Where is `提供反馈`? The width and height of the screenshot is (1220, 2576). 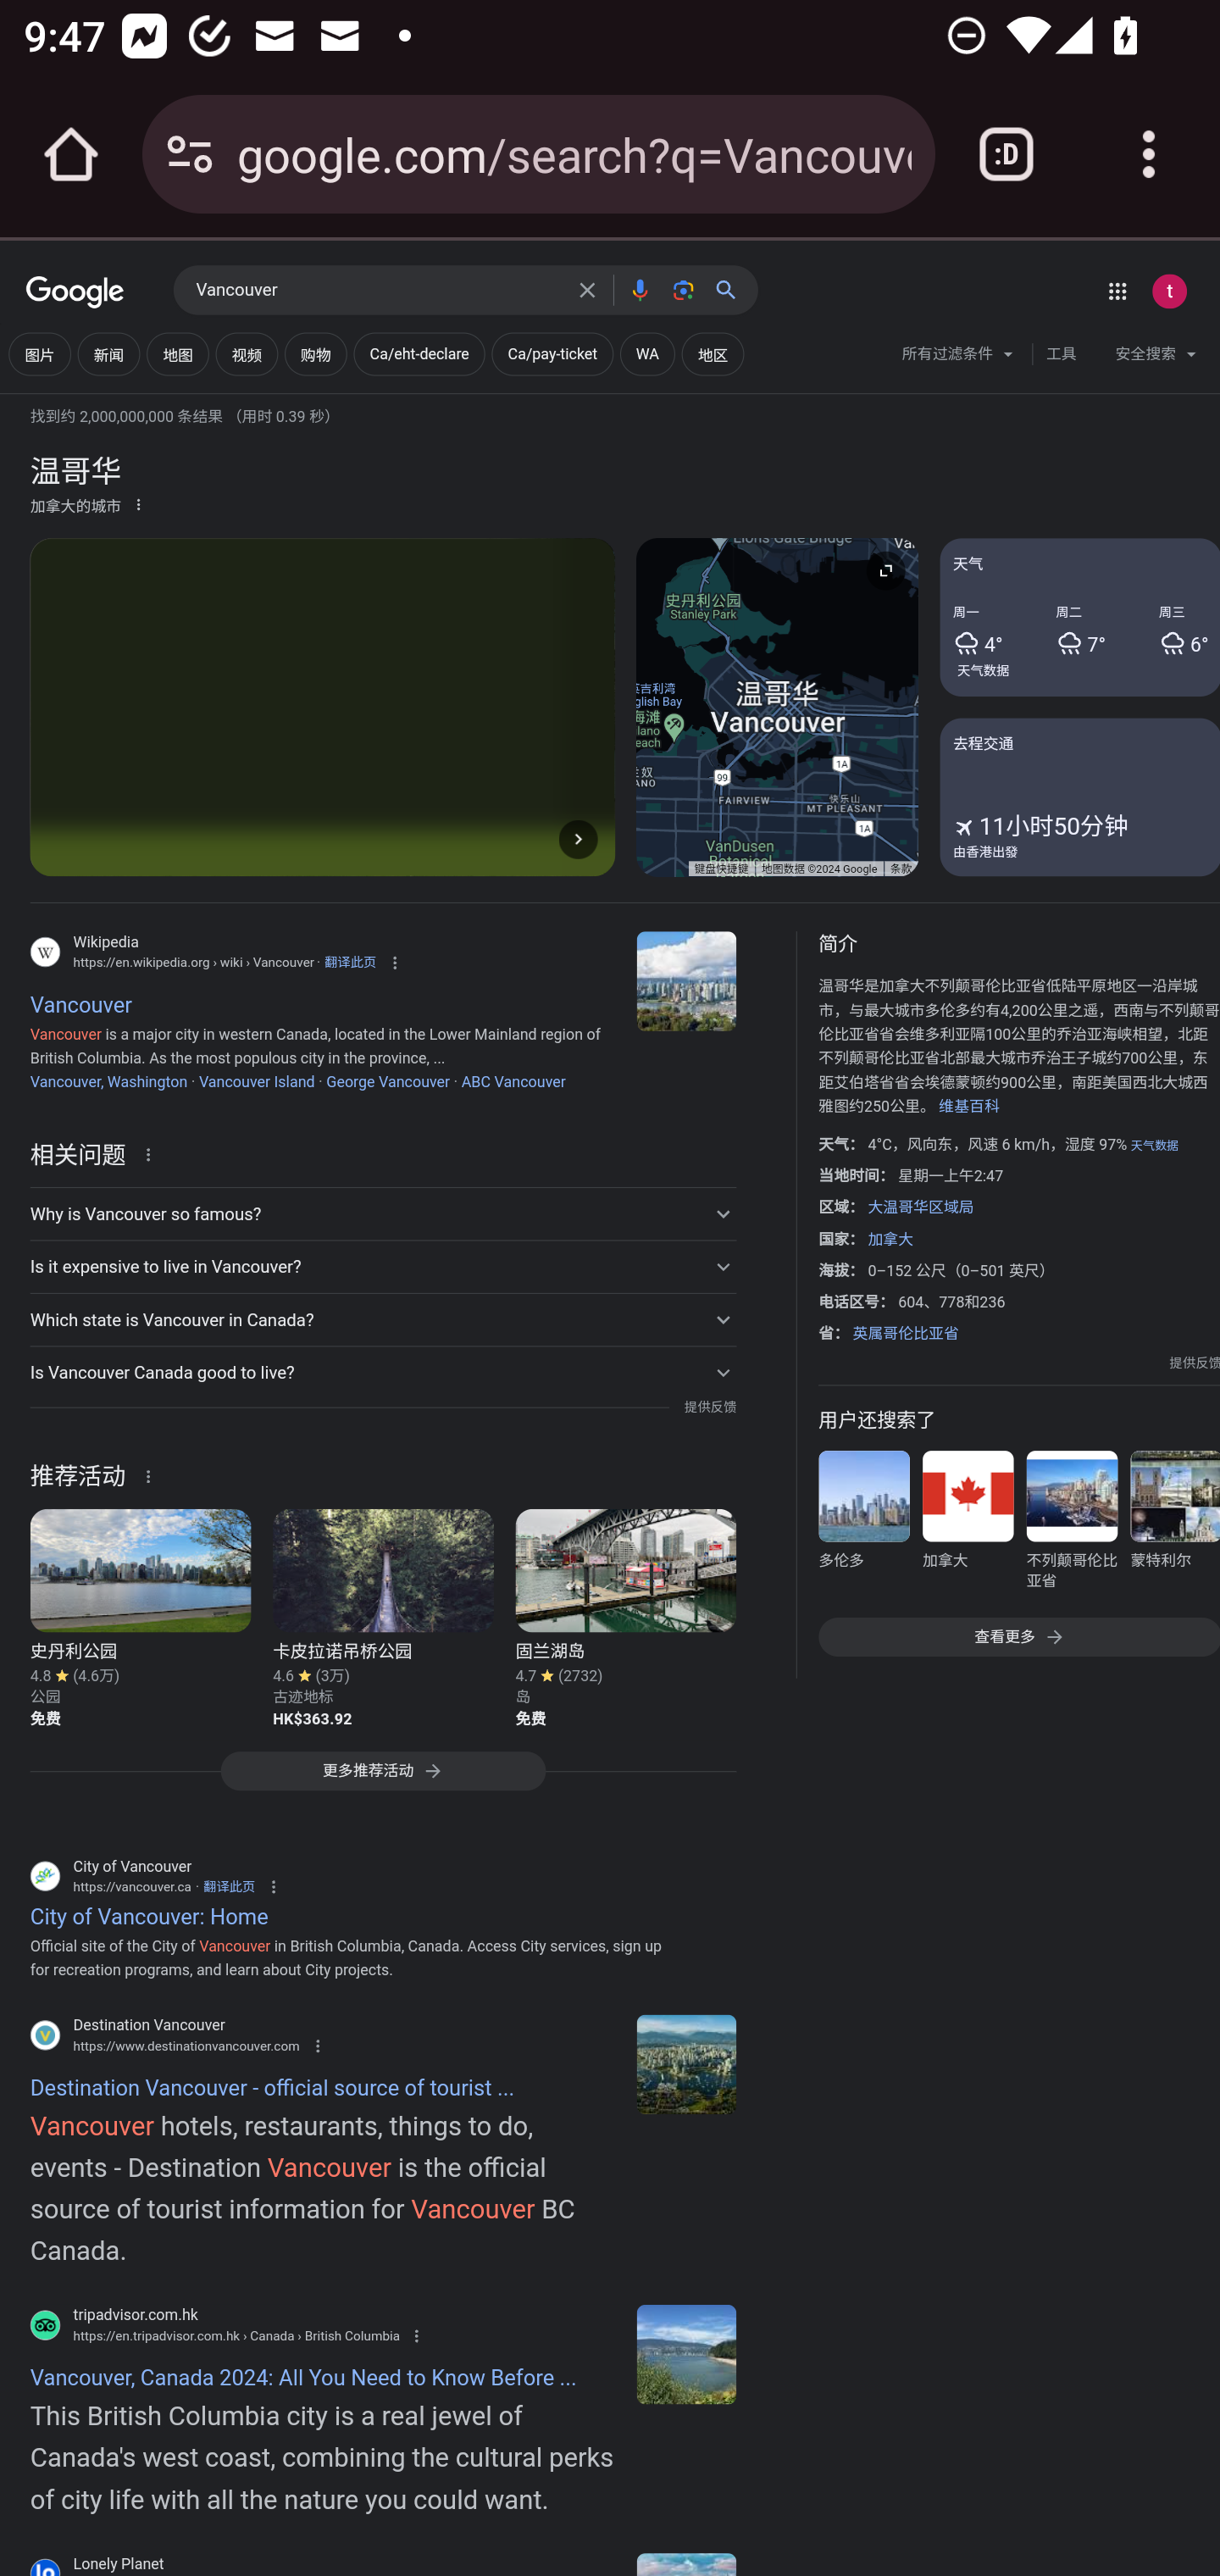 提供反馈 is located at coordinates (709, 1407).